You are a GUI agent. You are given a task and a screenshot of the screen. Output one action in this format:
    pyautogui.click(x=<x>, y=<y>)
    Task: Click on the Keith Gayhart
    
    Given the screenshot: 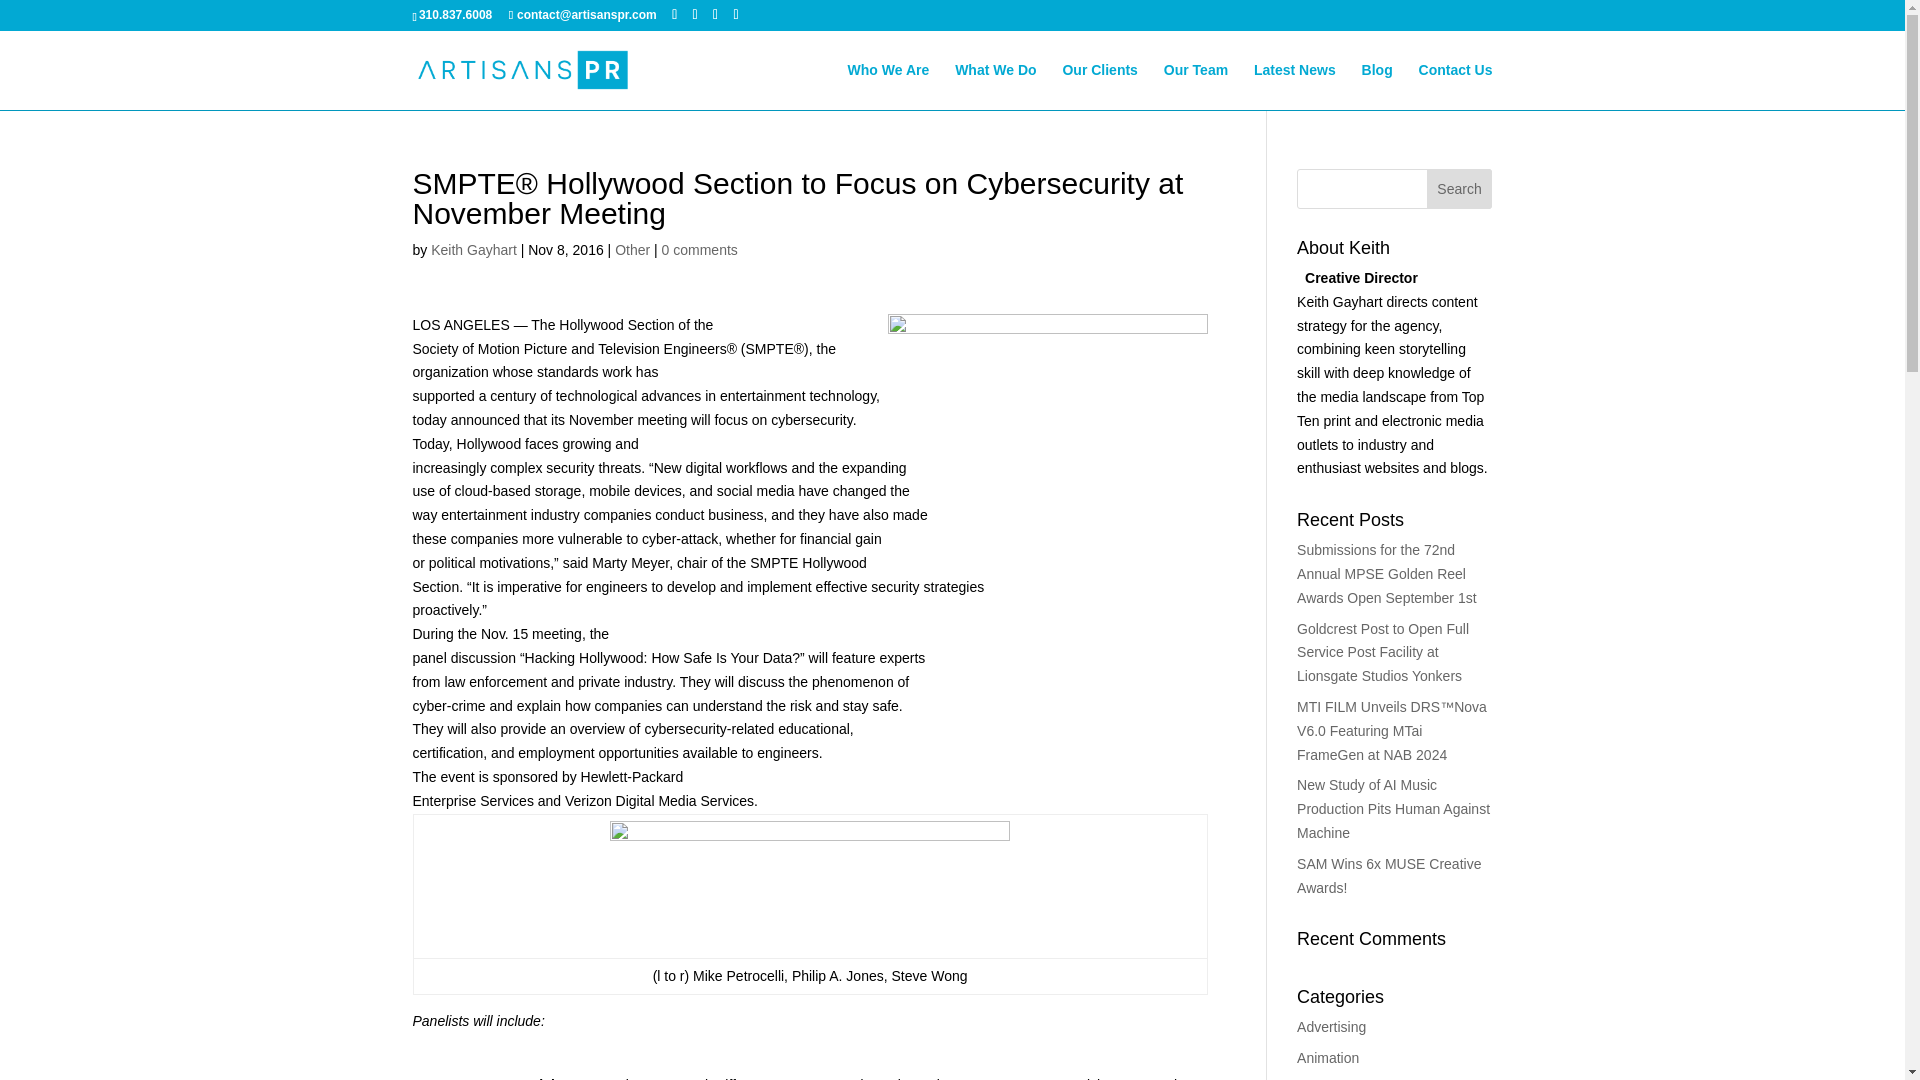 What is the action you would take?
    pyautogui.click(x=473, y=250)
    